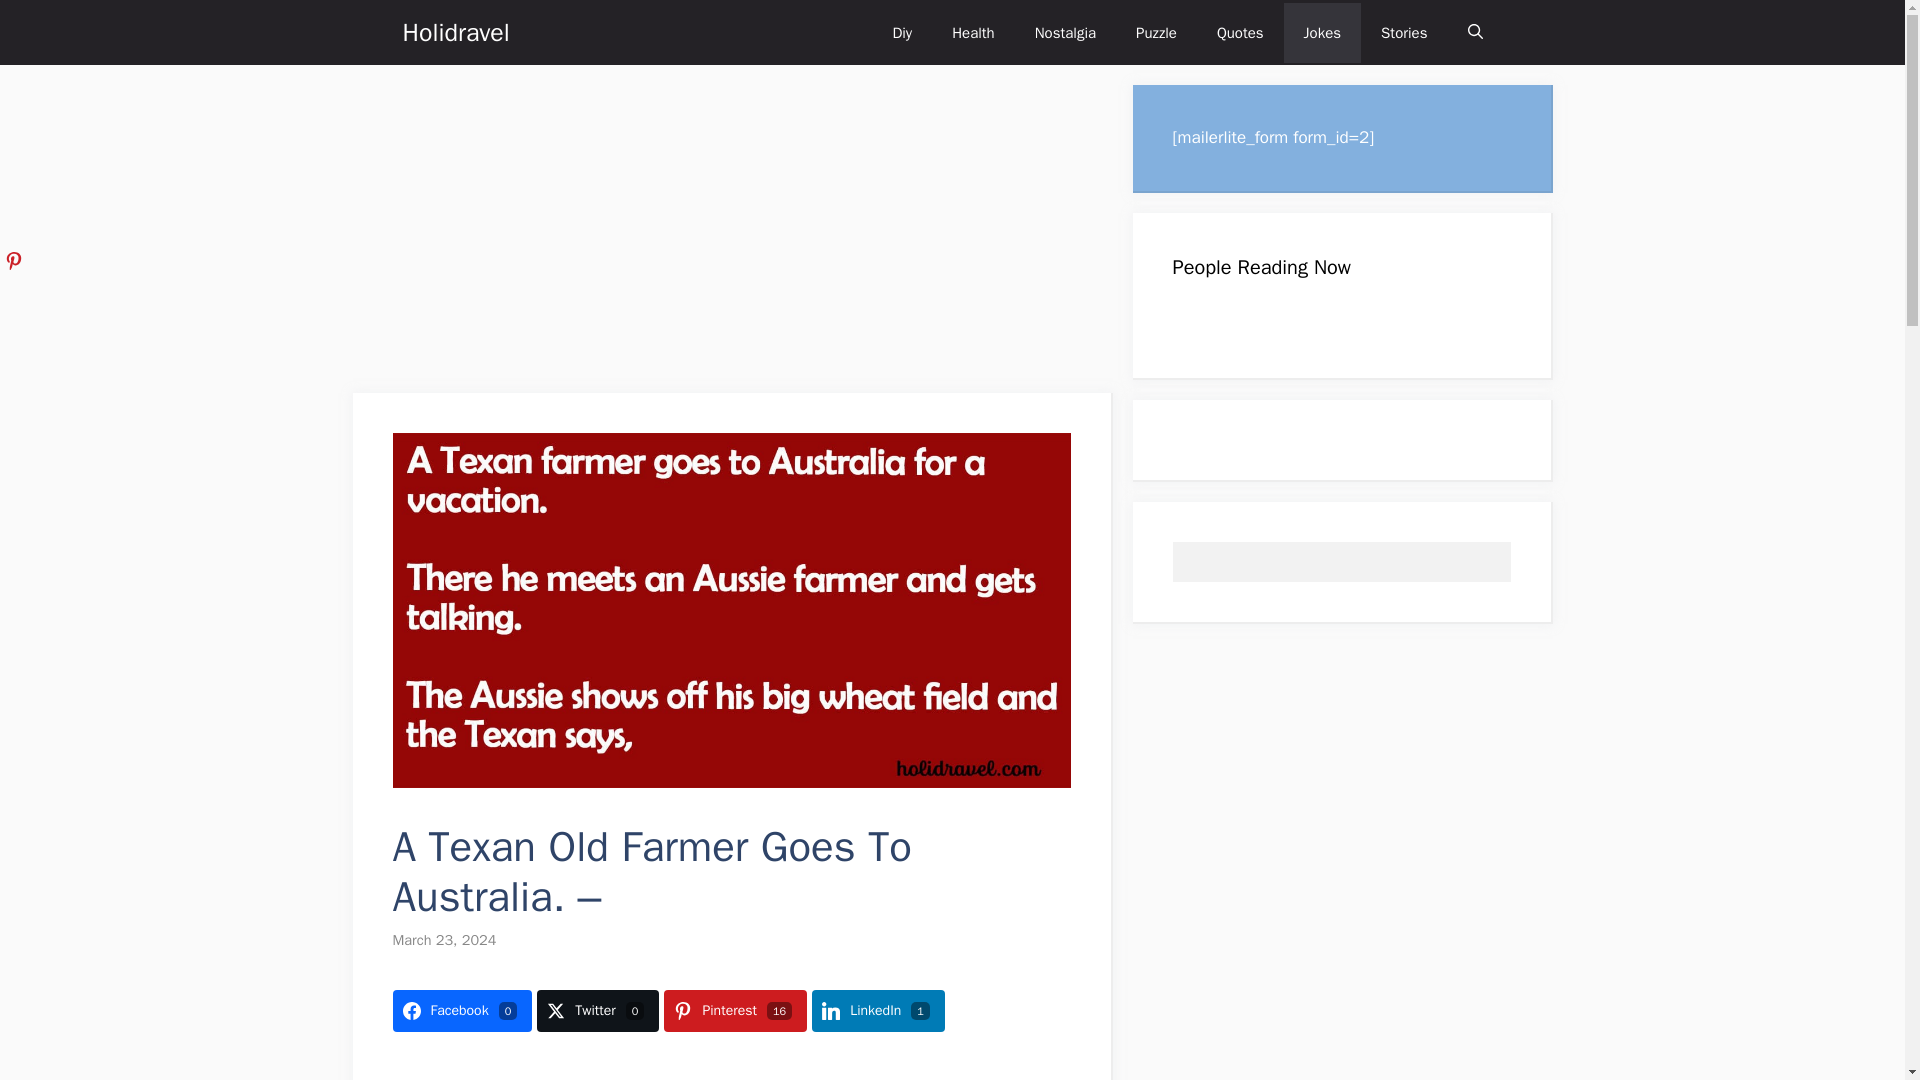 The height and width of the screenshot is (1080, 1920). Describe the element at coordinates (461, 1011) in the screenshot. I see `Facebook0` at that location.